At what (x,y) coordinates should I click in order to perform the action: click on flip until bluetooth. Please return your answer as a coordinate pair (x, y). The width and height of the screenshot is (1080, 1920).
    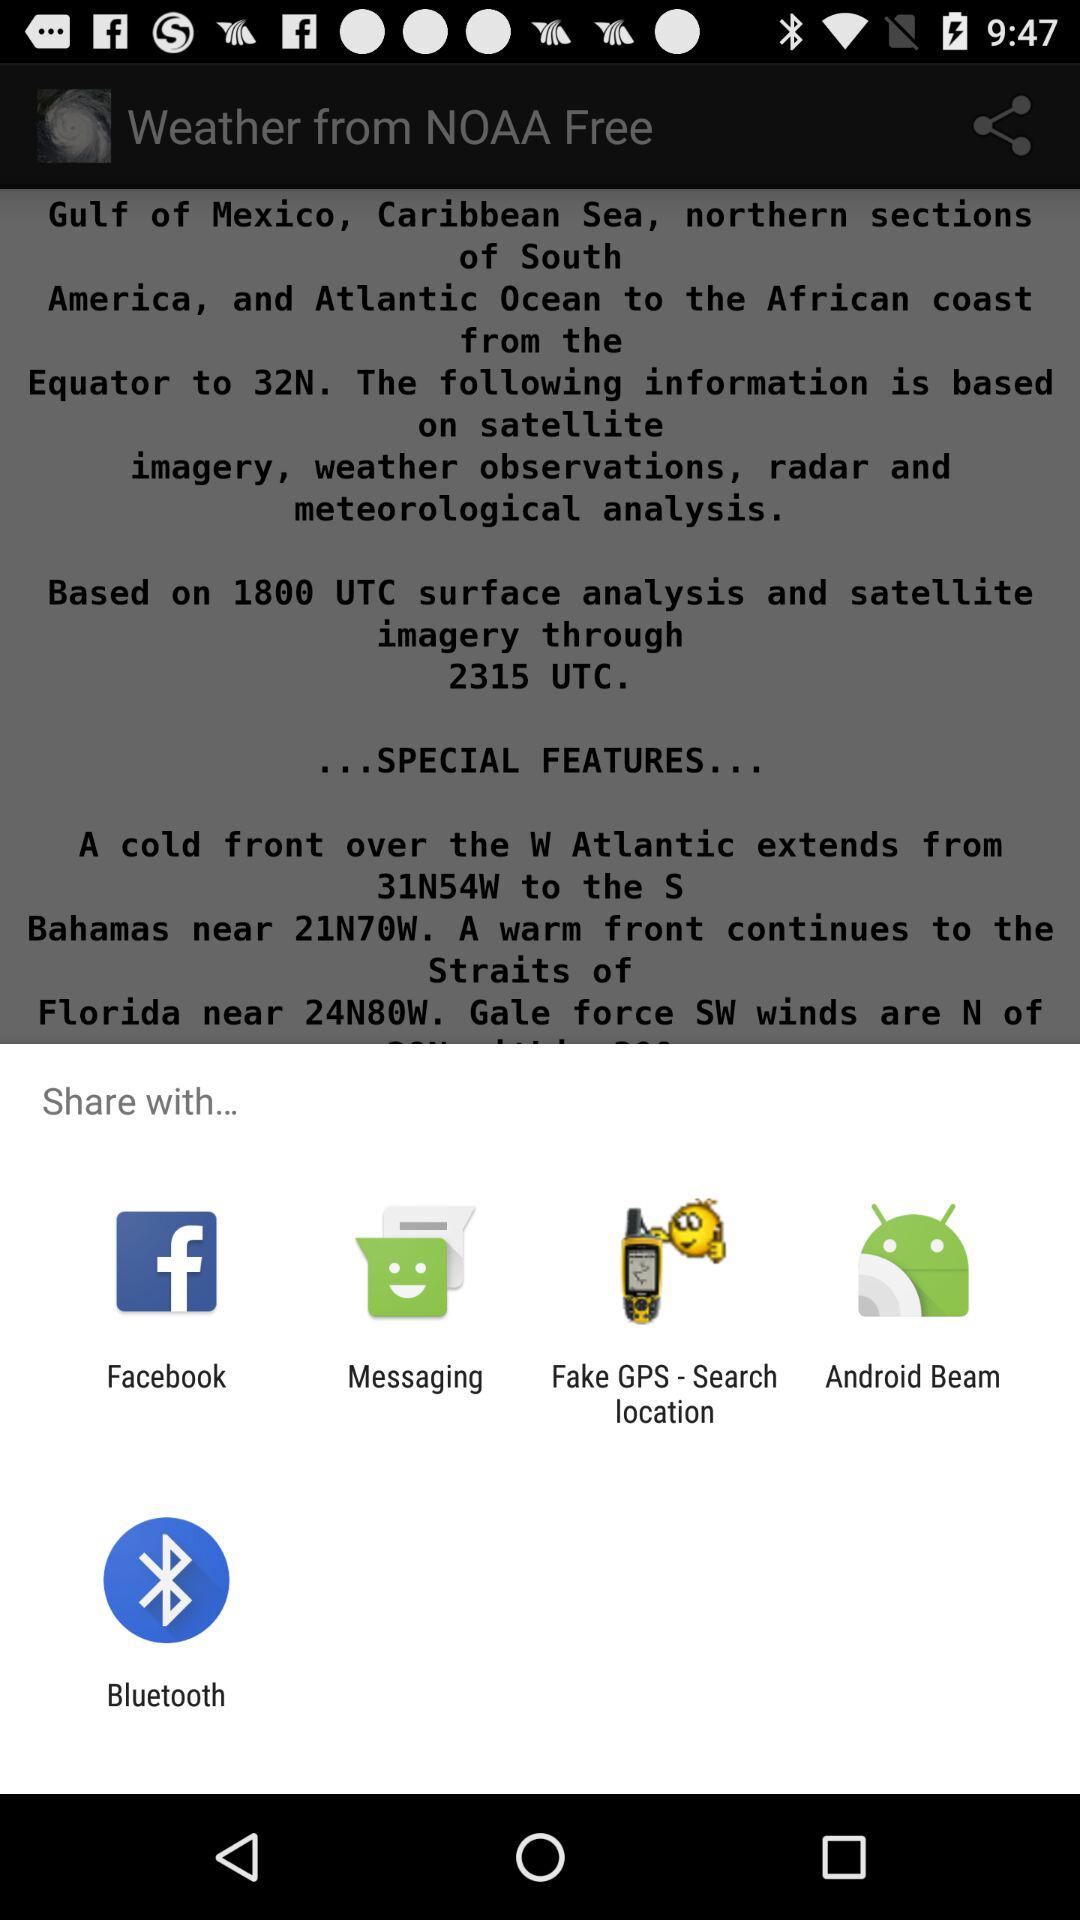
    Looking at the image, I should click on (166, 1712).